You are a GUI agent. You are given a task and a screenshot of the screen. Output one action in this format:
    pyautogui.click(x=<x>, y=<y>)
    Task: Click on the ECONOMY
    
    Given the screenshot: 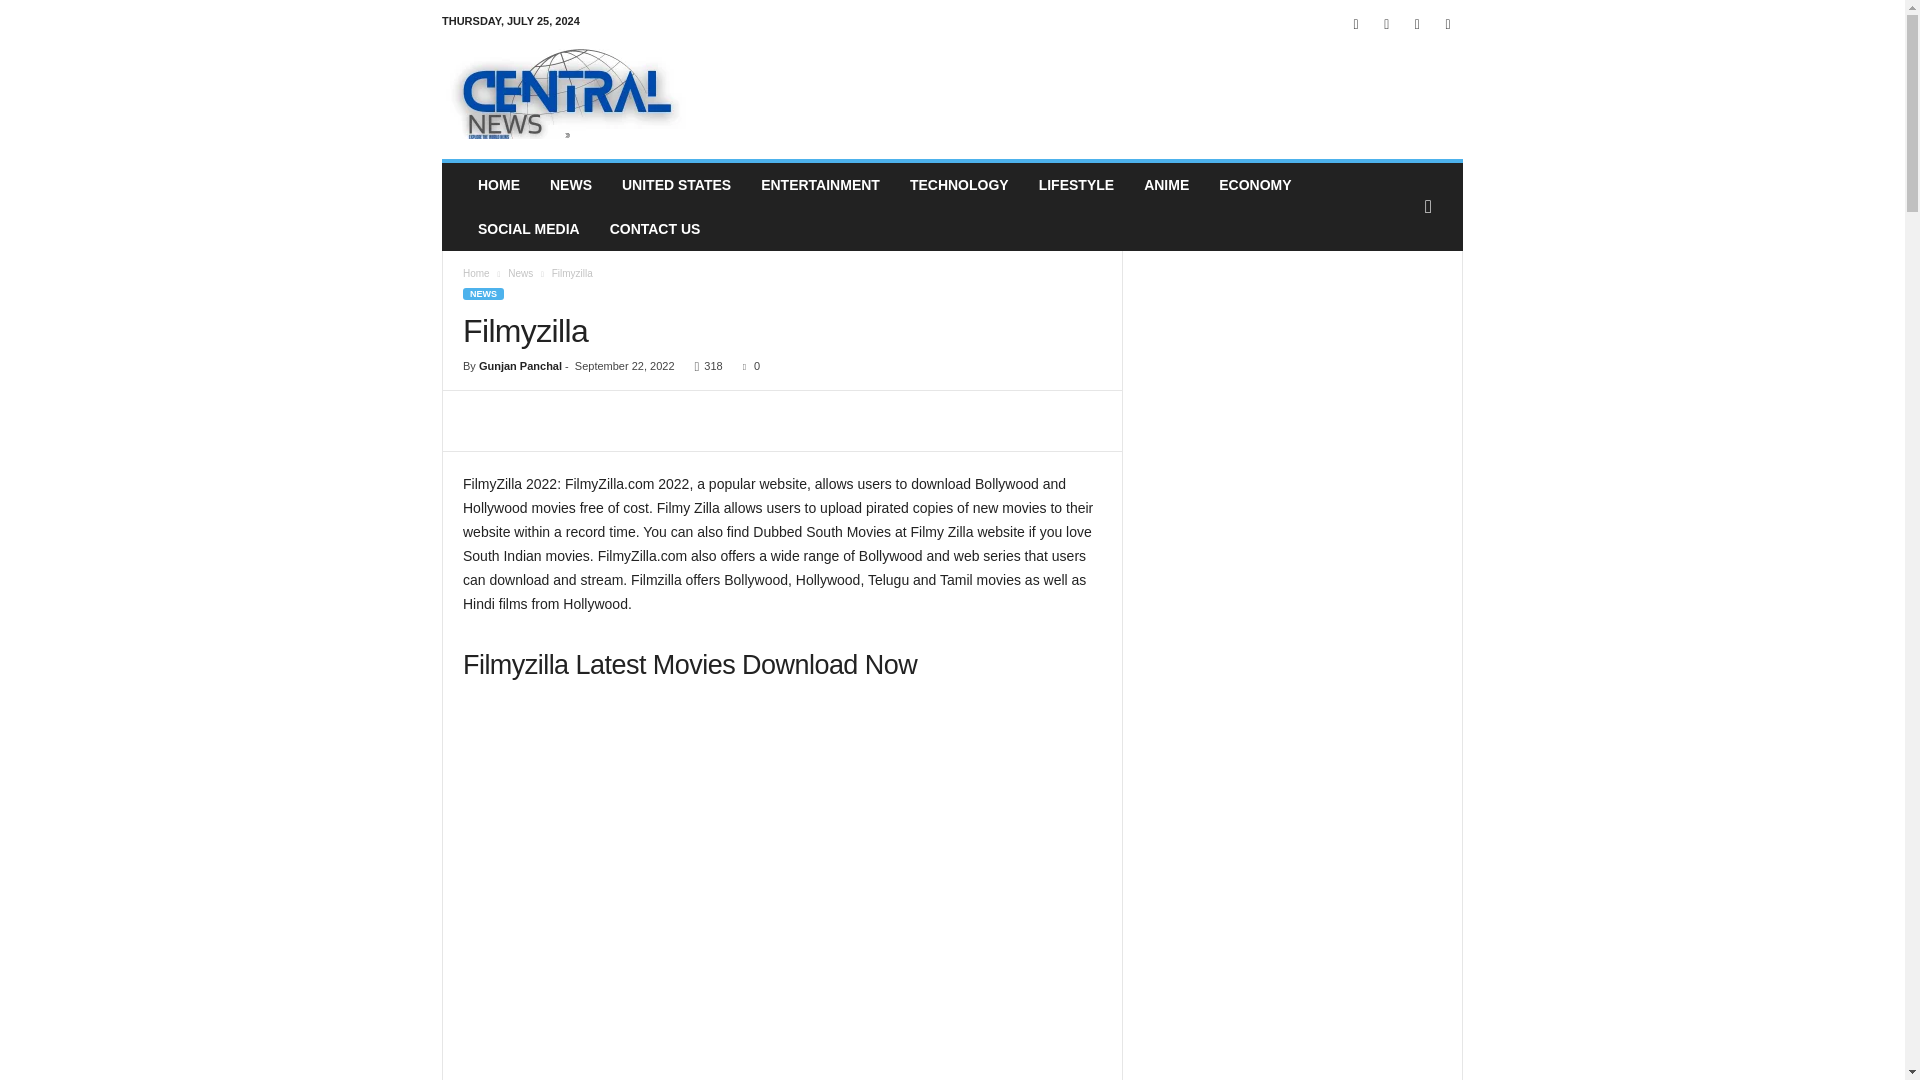 What is the action you would take?
    pyautogui.click(x=1254, y=185)
    